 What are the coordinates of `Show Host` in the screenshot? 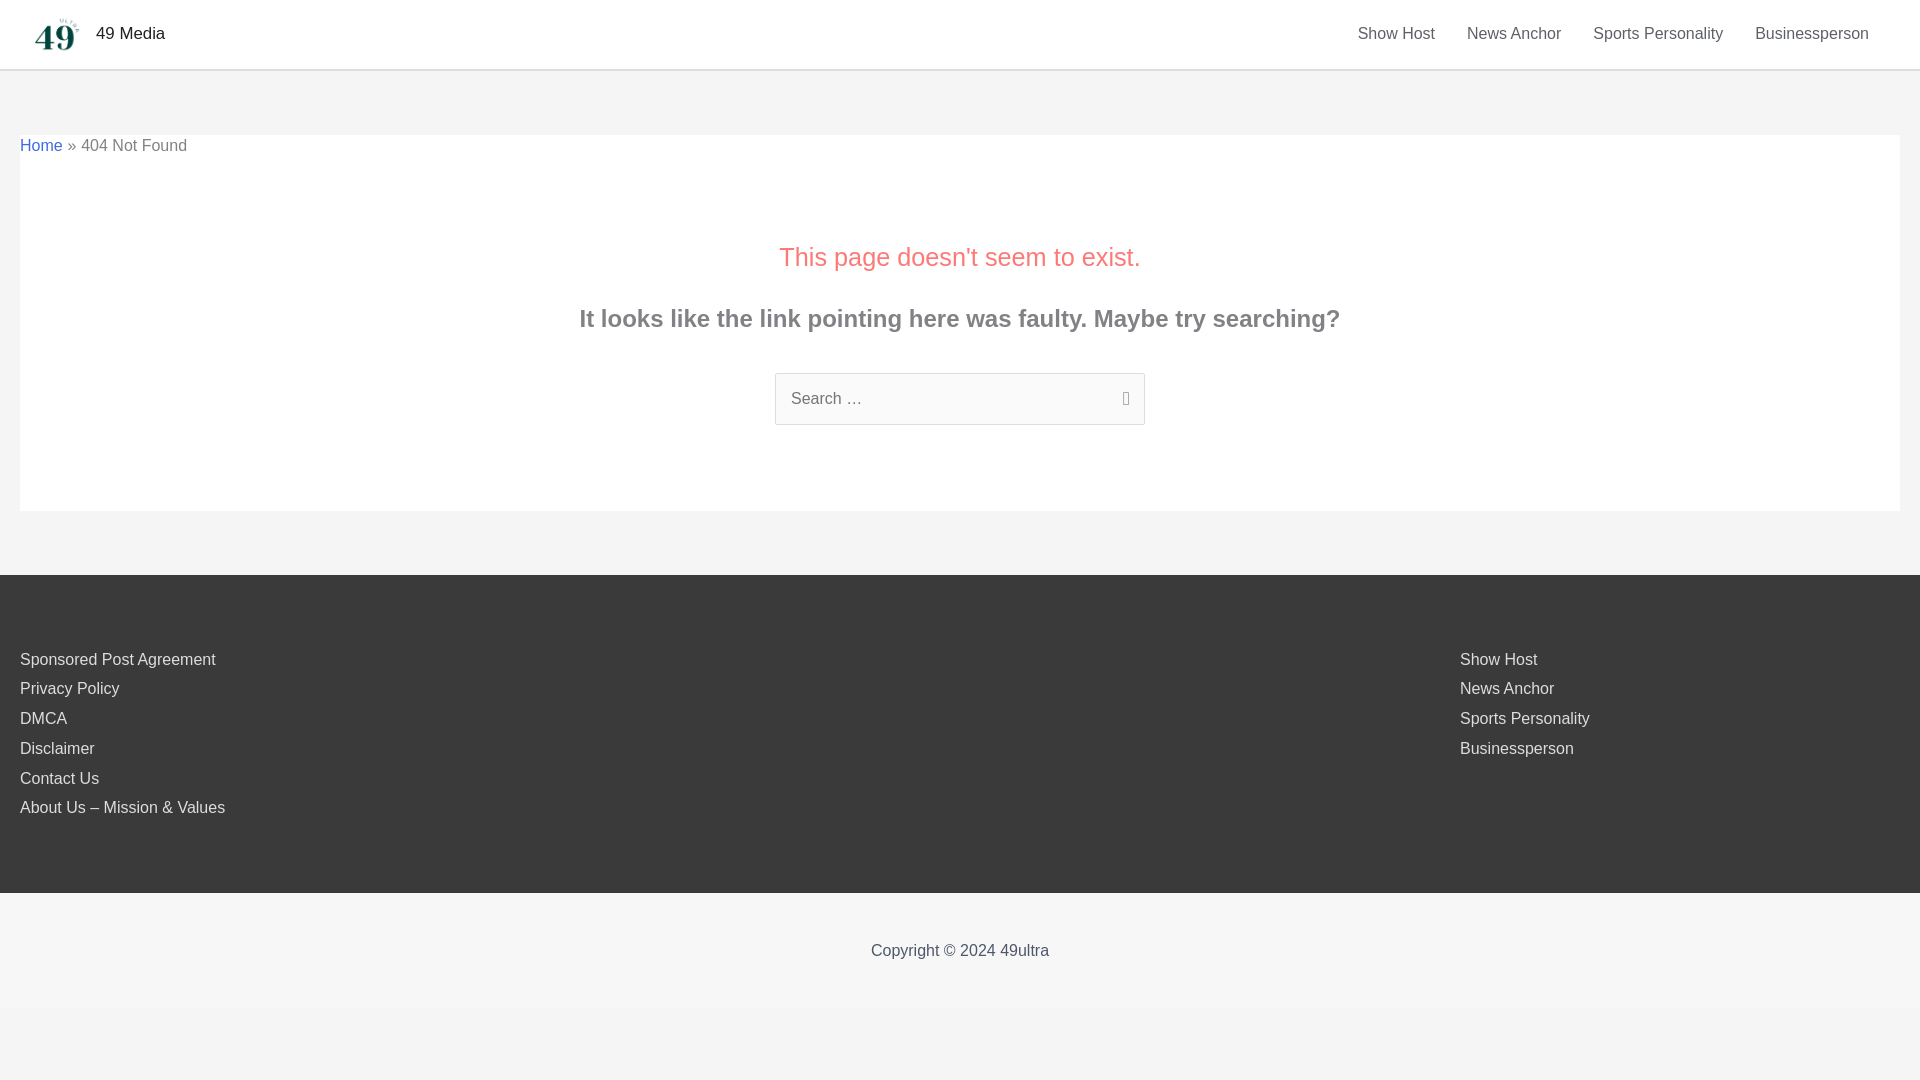 It's located at (1396, 34).